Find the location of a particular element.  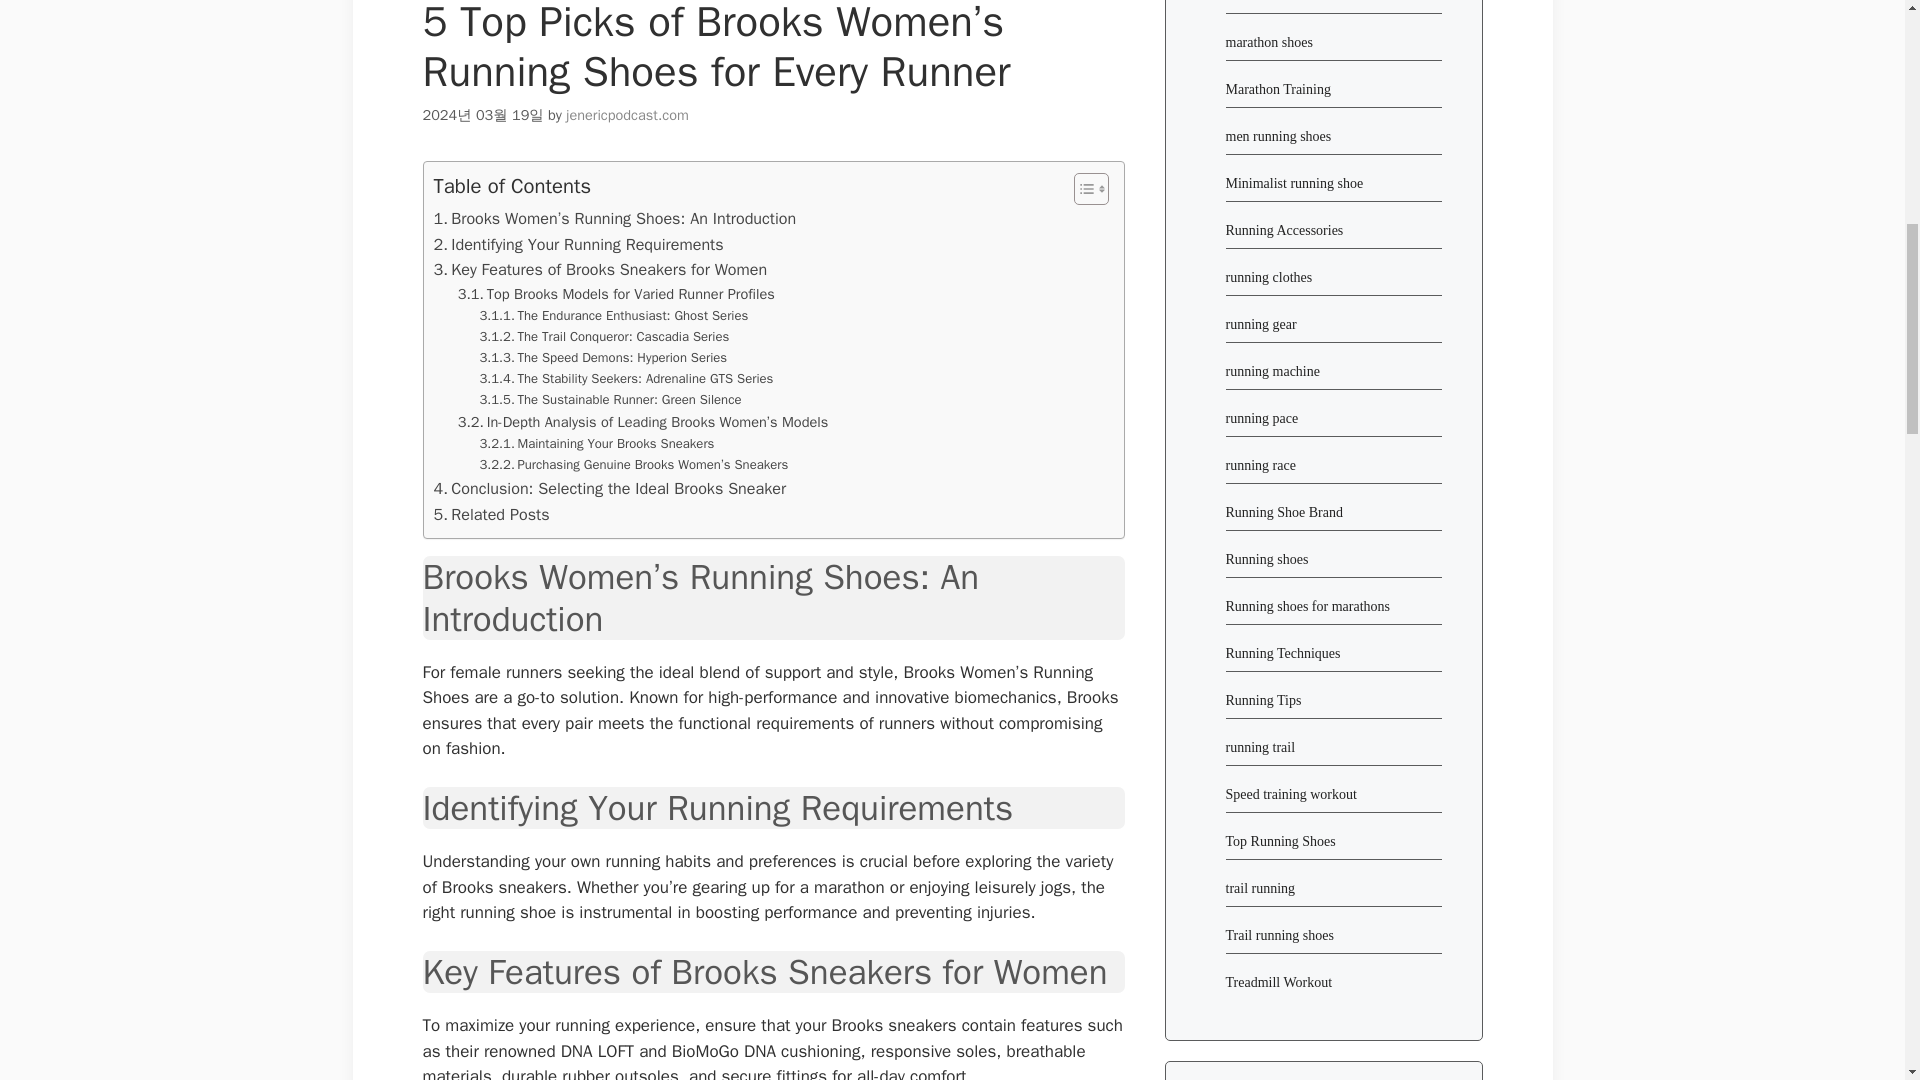

Identifying Your Running Requirements is located at coordinates (578, 245).